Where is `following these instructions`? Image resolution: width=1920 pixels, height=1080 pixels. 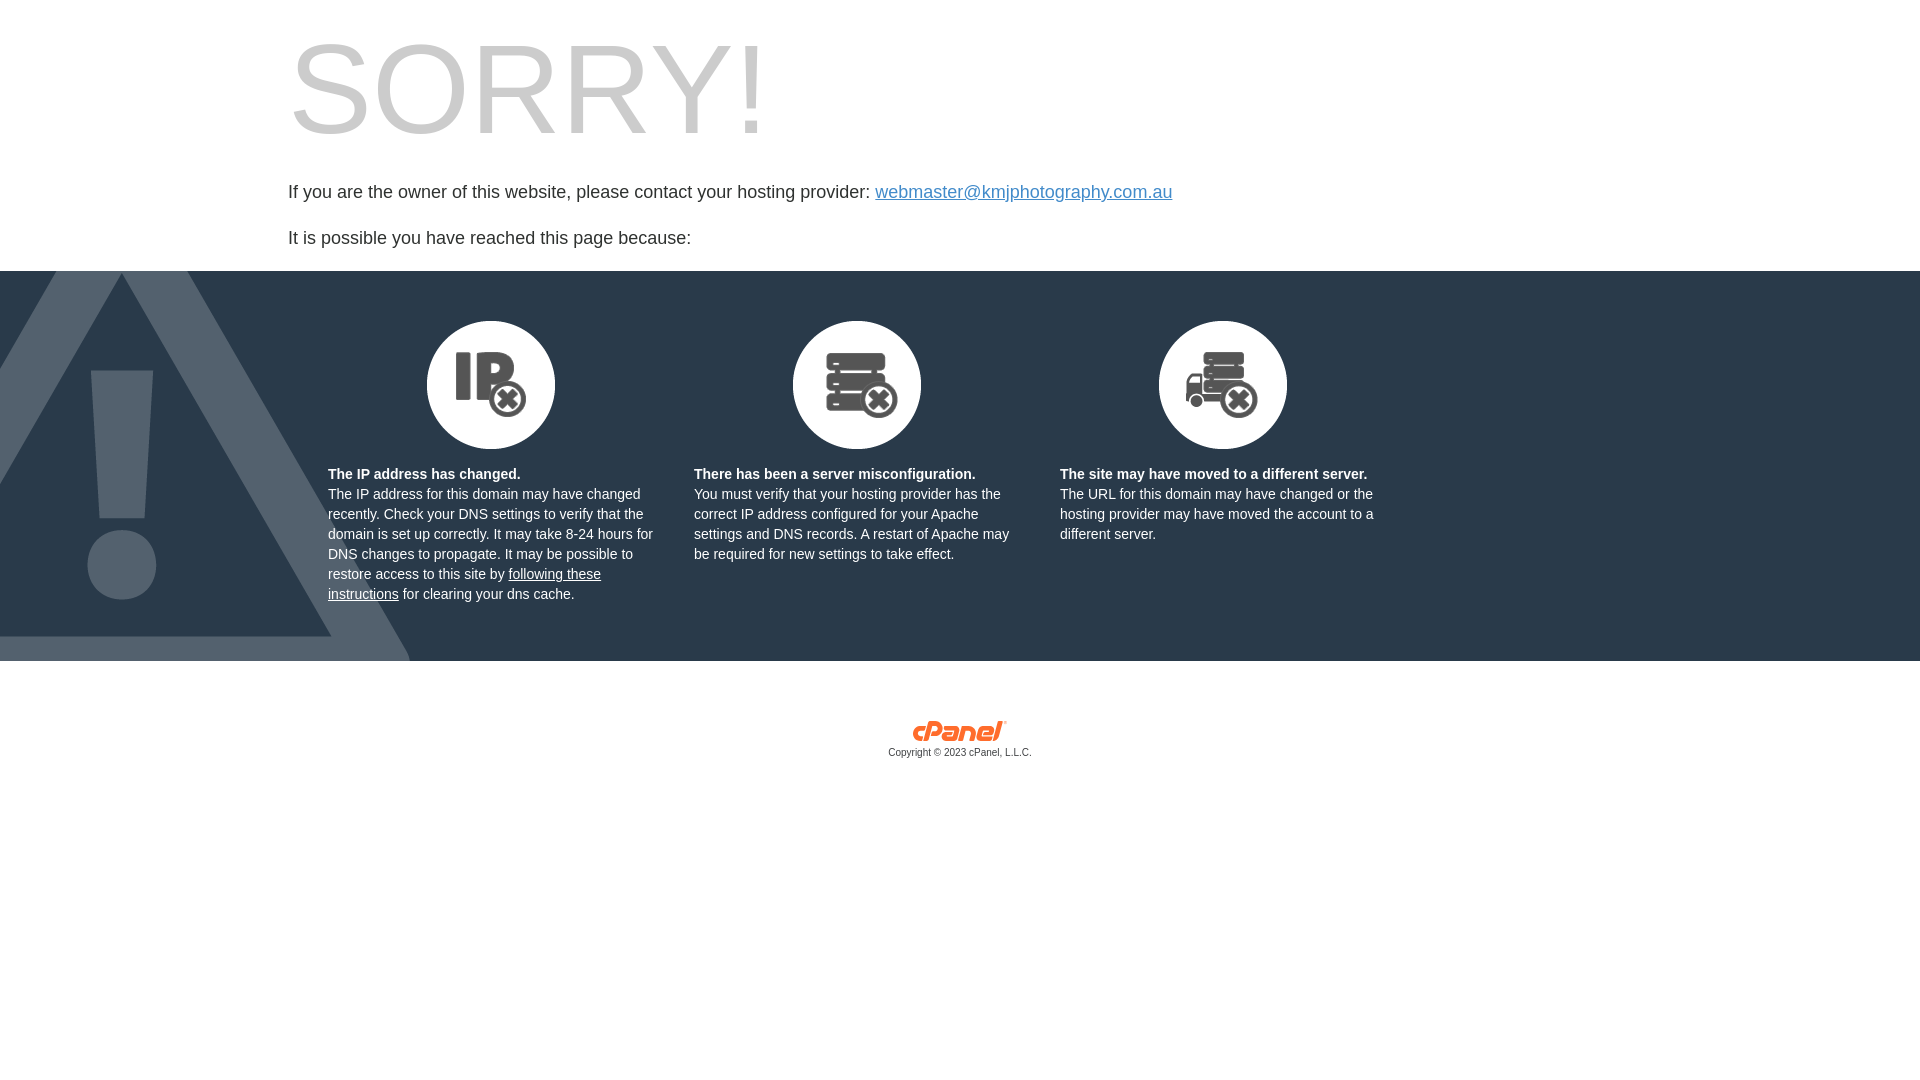
following these instructions is located at coordinates (464, 584).